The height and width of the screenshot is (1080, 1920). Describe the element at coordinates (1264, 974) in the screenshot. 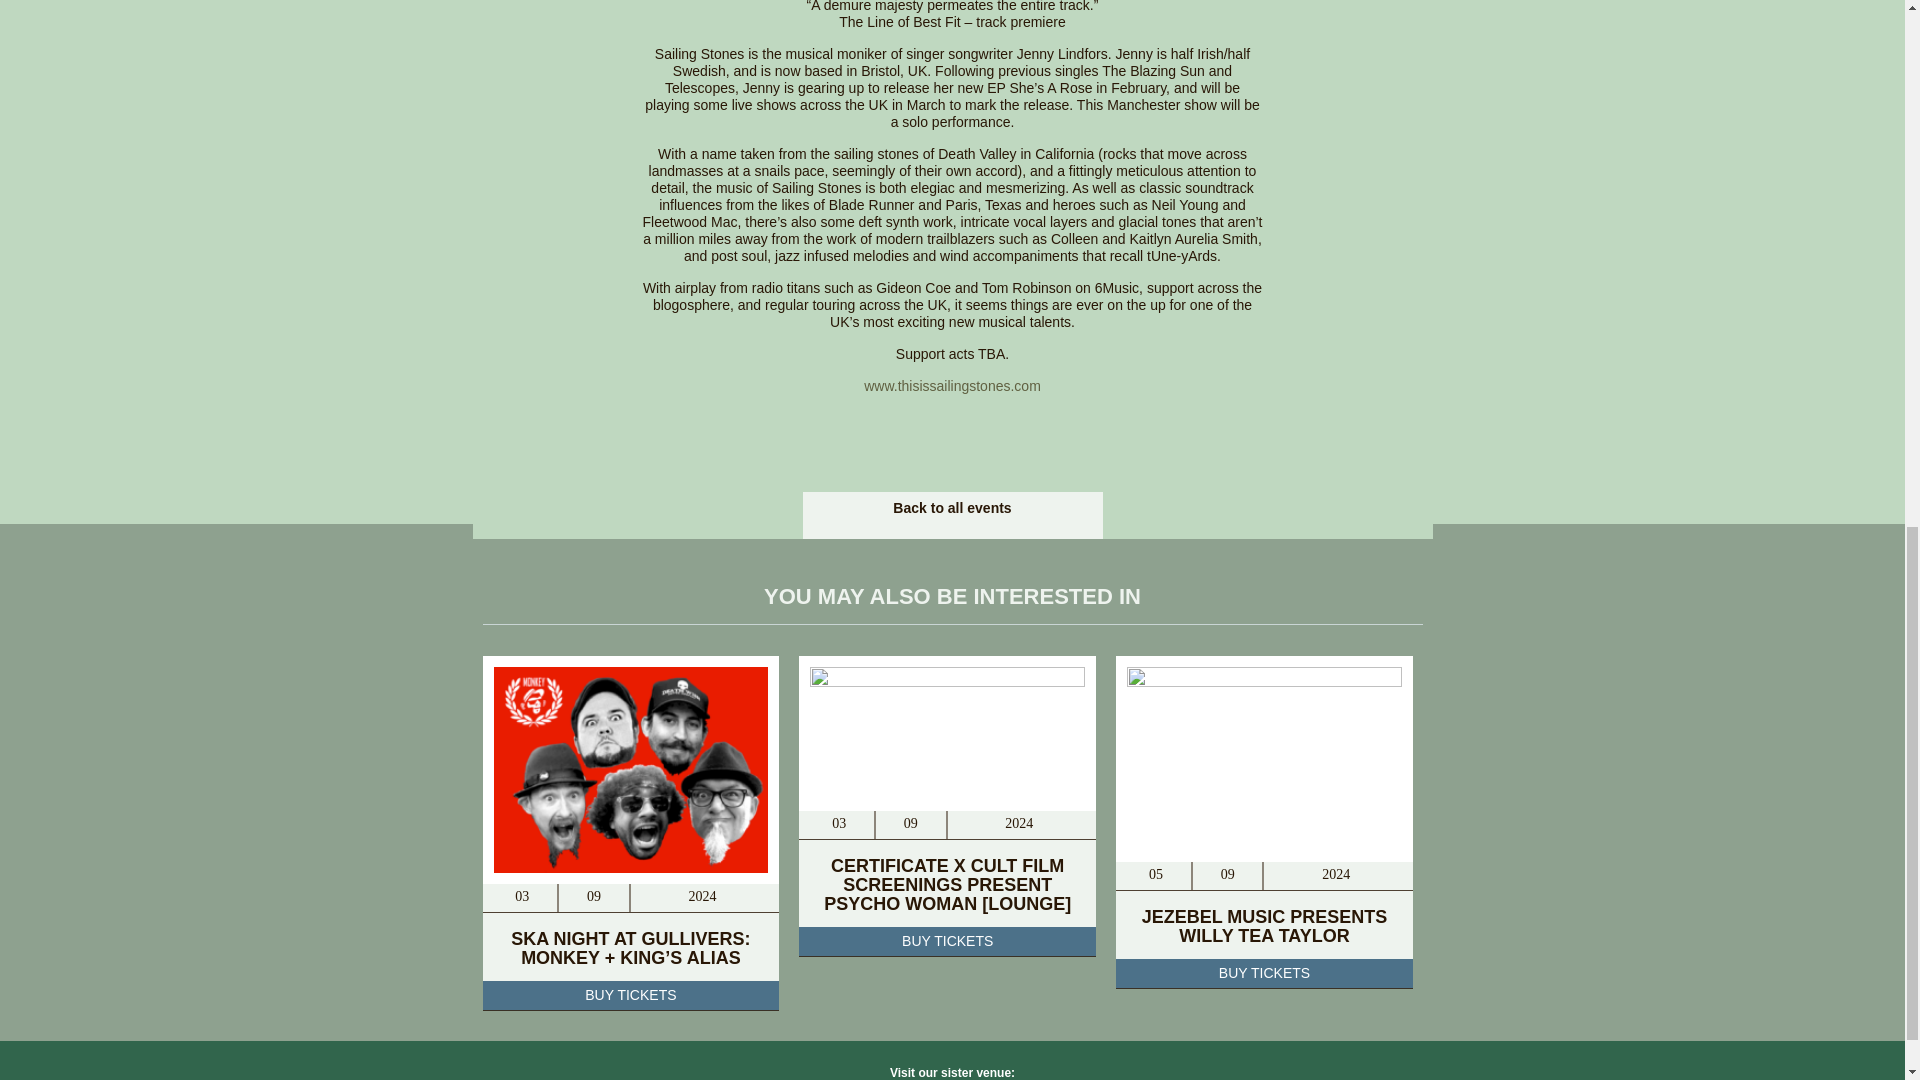

I see `BUY TICKETS` at that location.